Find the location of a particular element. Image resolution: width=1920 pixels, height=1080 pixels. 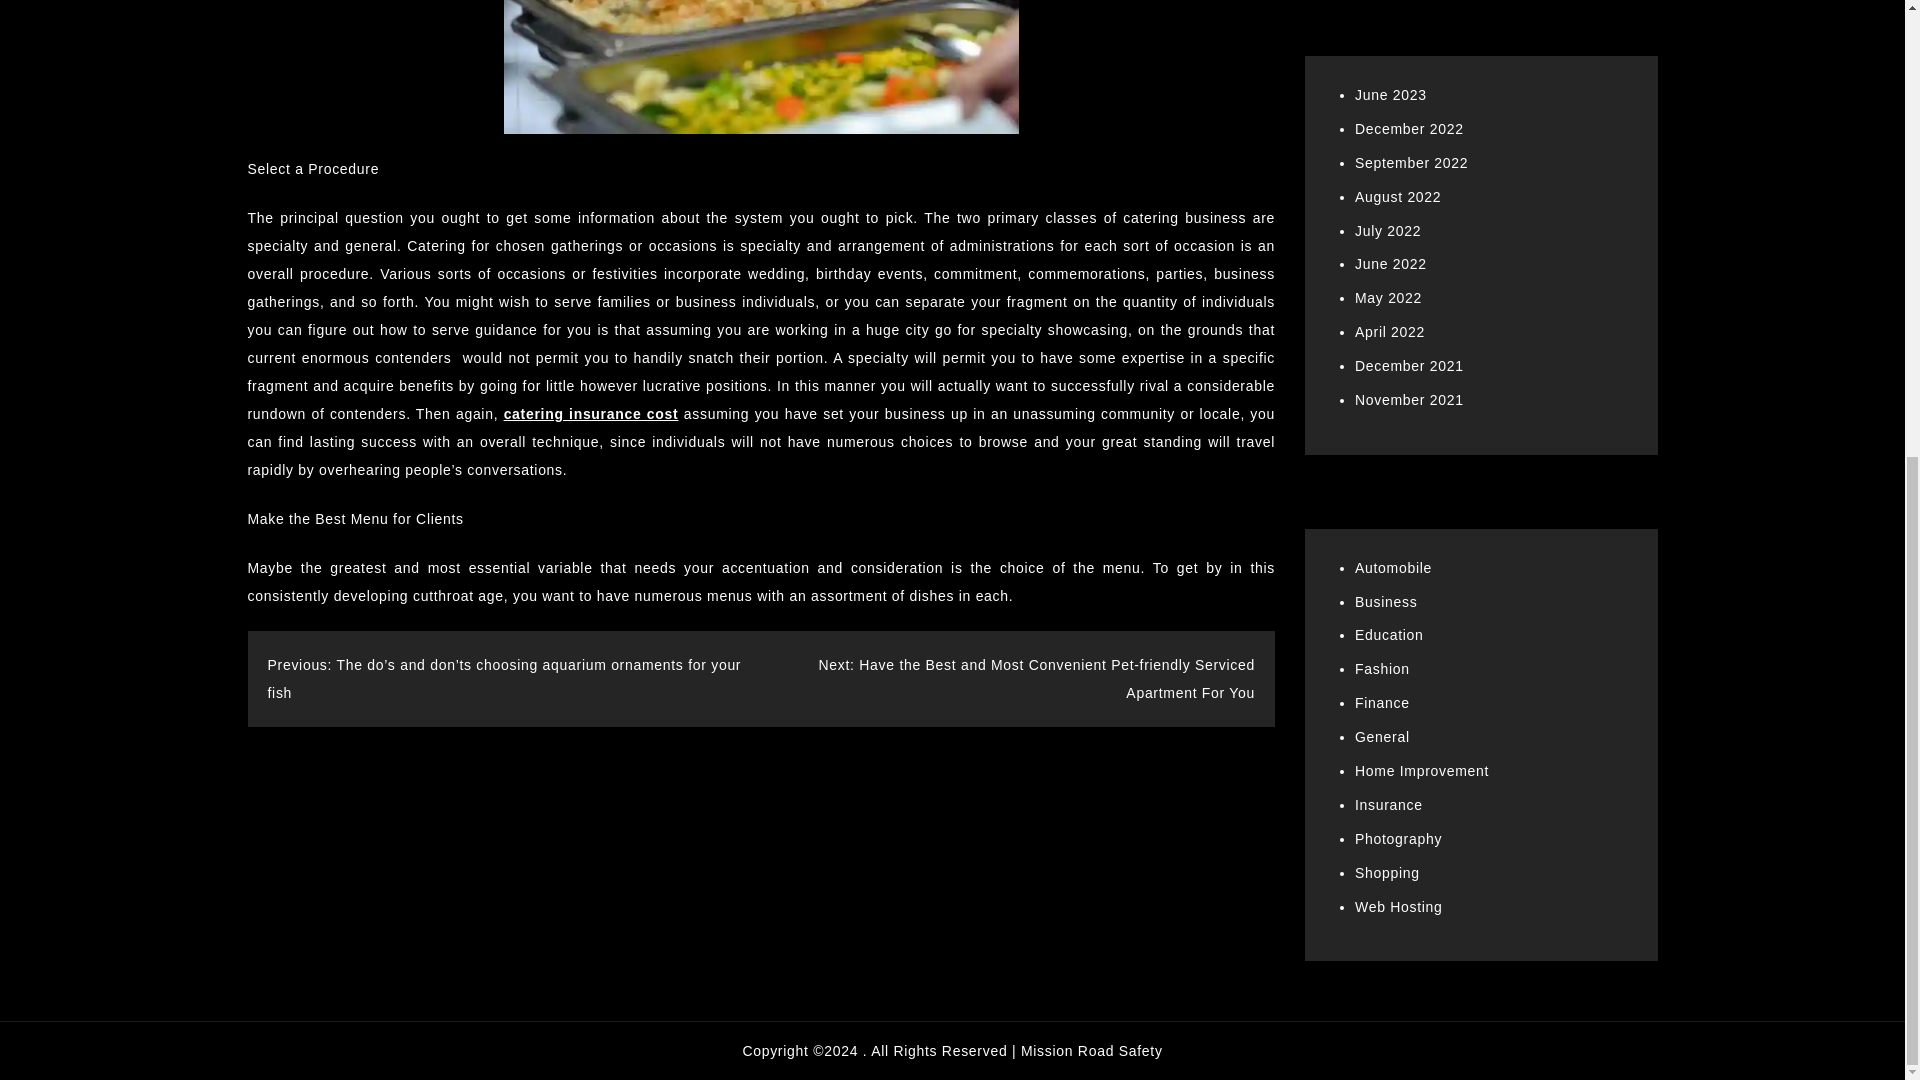

Education is located at coordinates (1390, 634).